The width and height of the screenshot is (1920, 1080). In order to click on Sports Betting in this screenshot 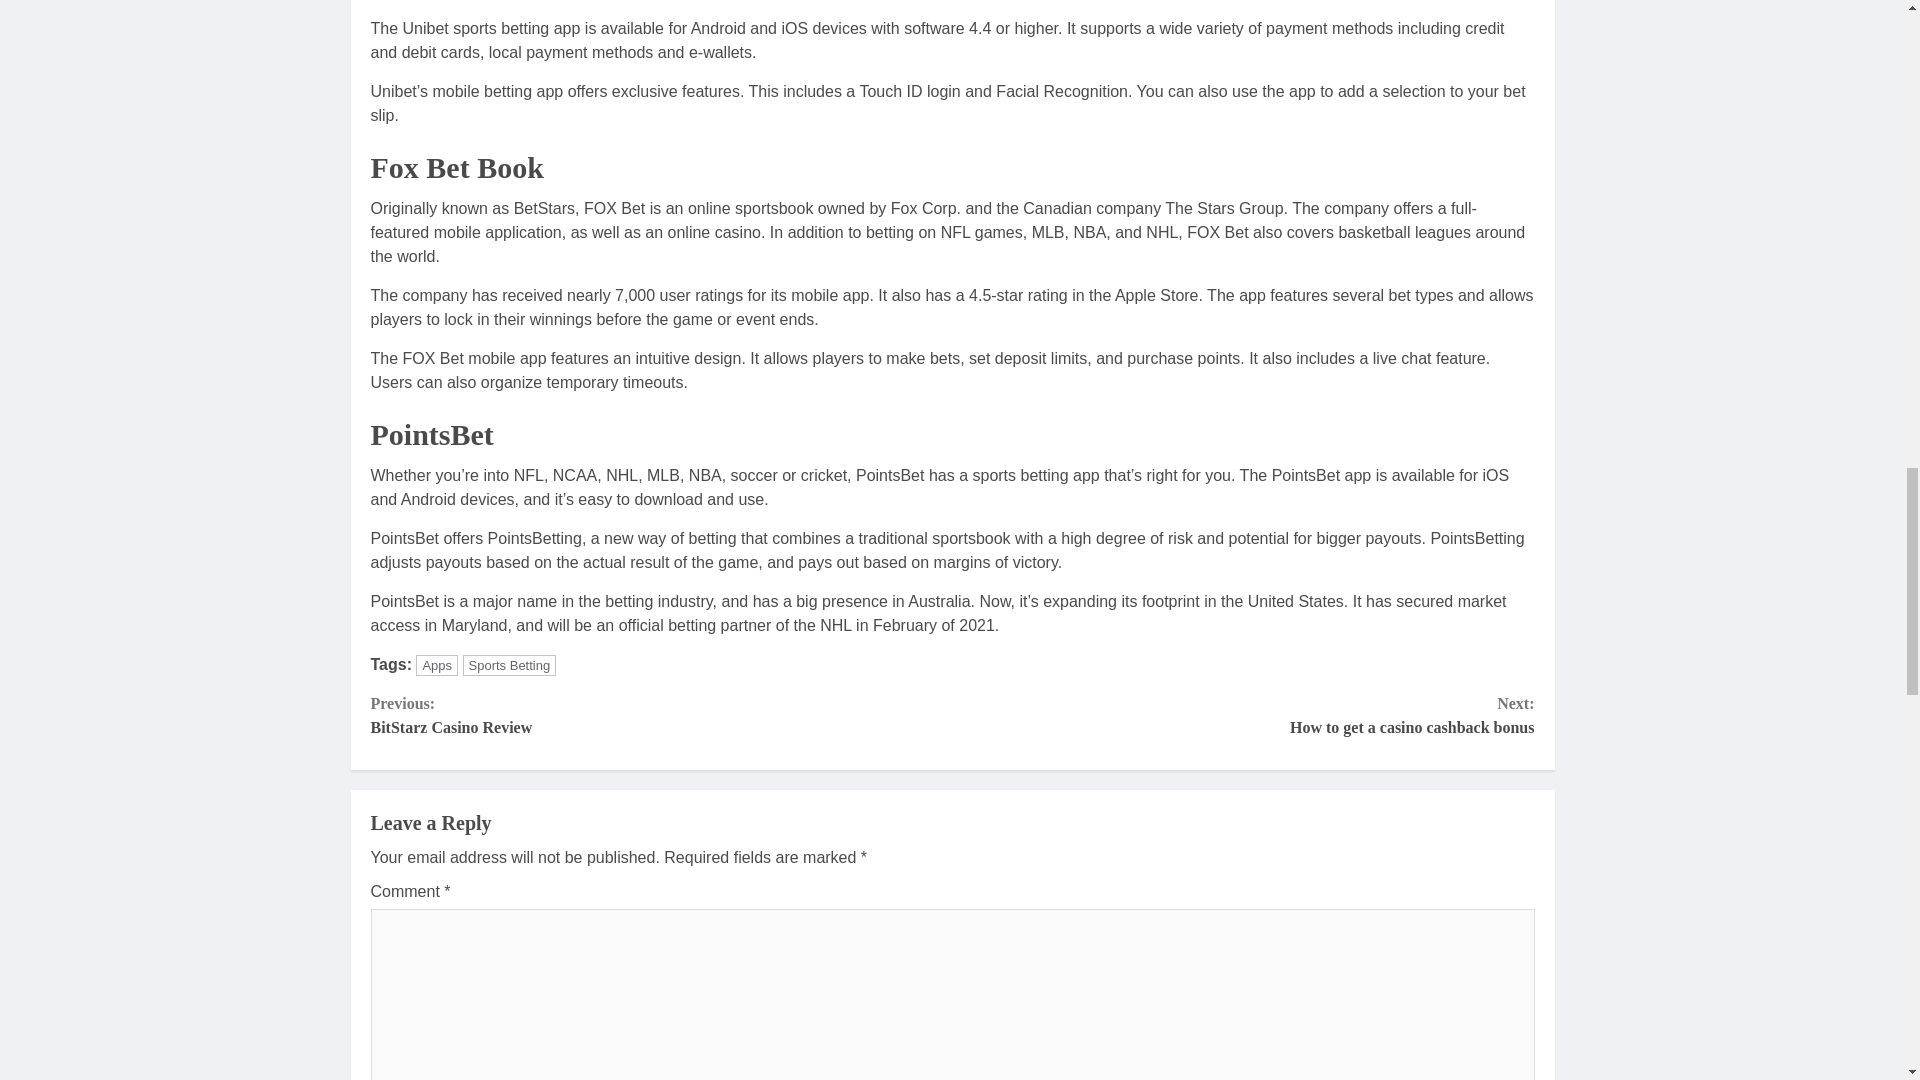, I will do `click(661, 716)`.